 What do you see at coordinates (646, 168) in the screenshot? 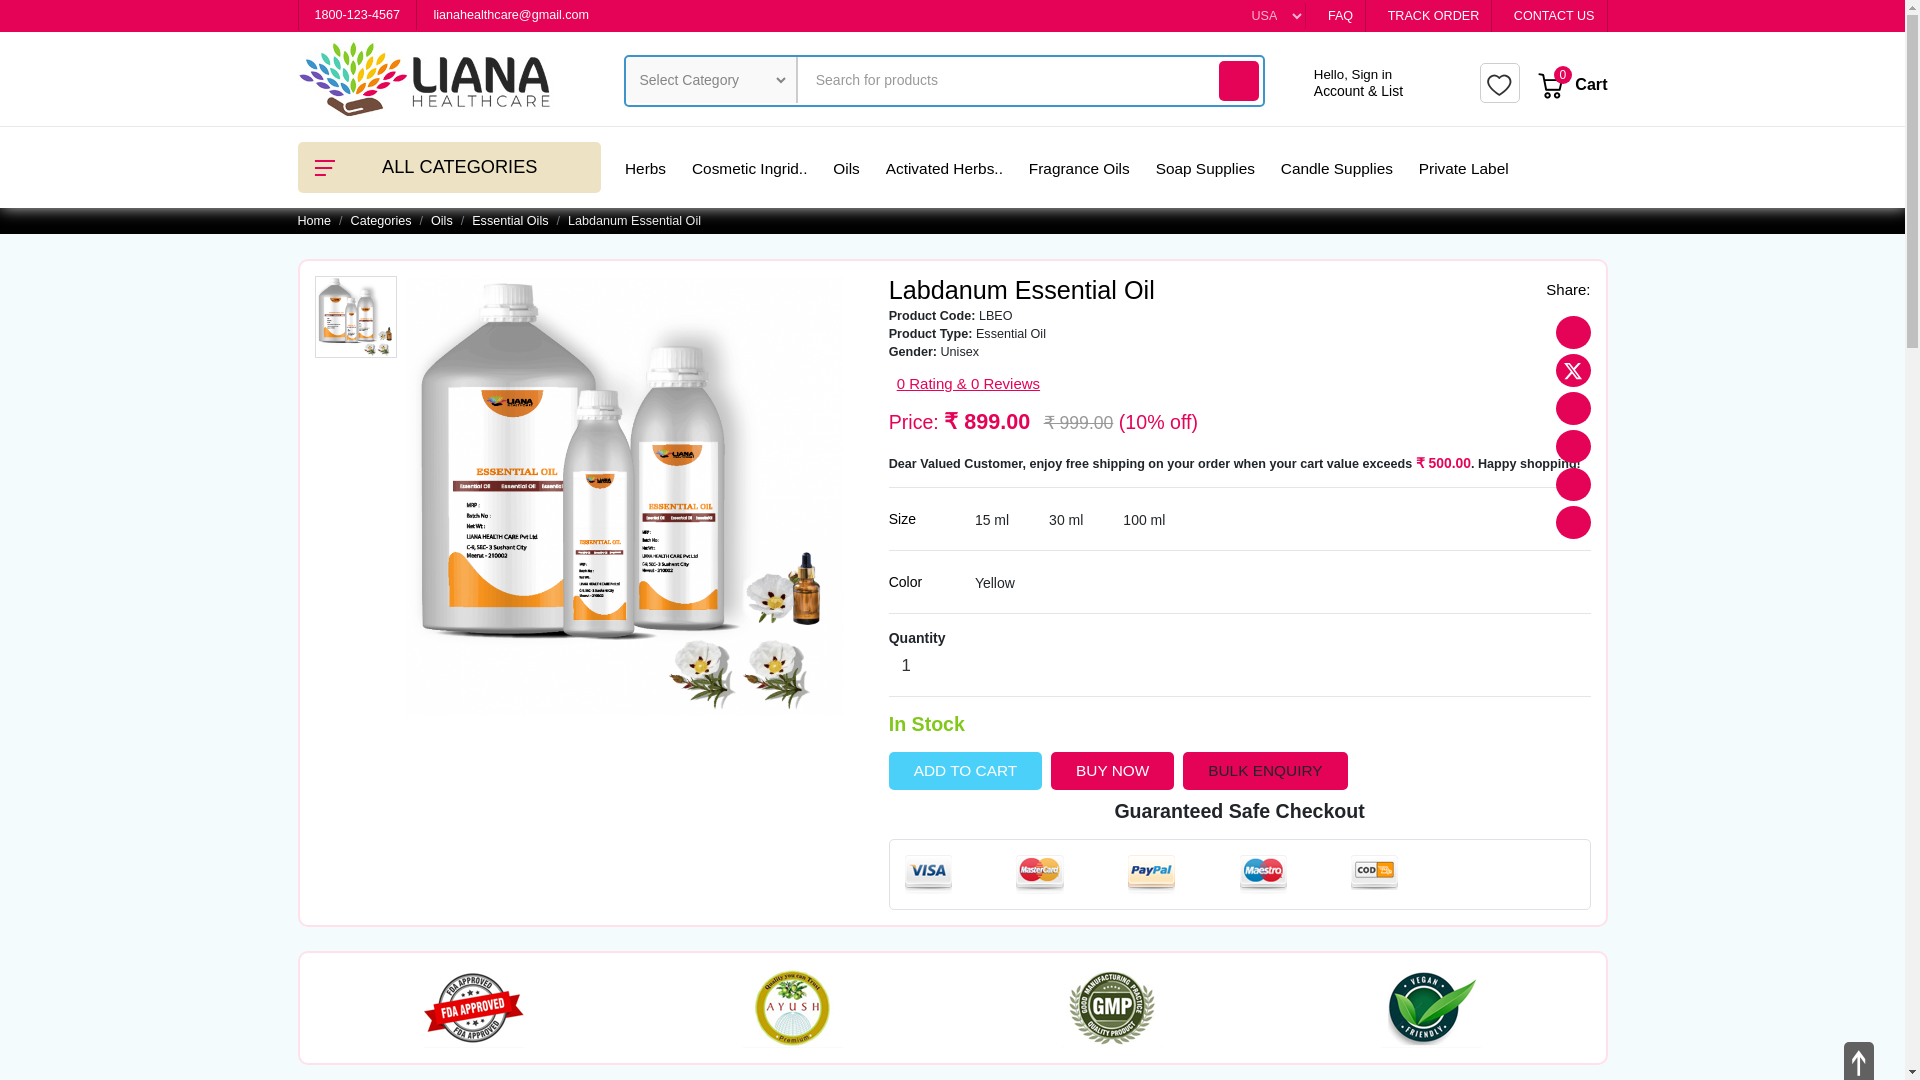
I see `Herbs` at bounding box center [646, 168].